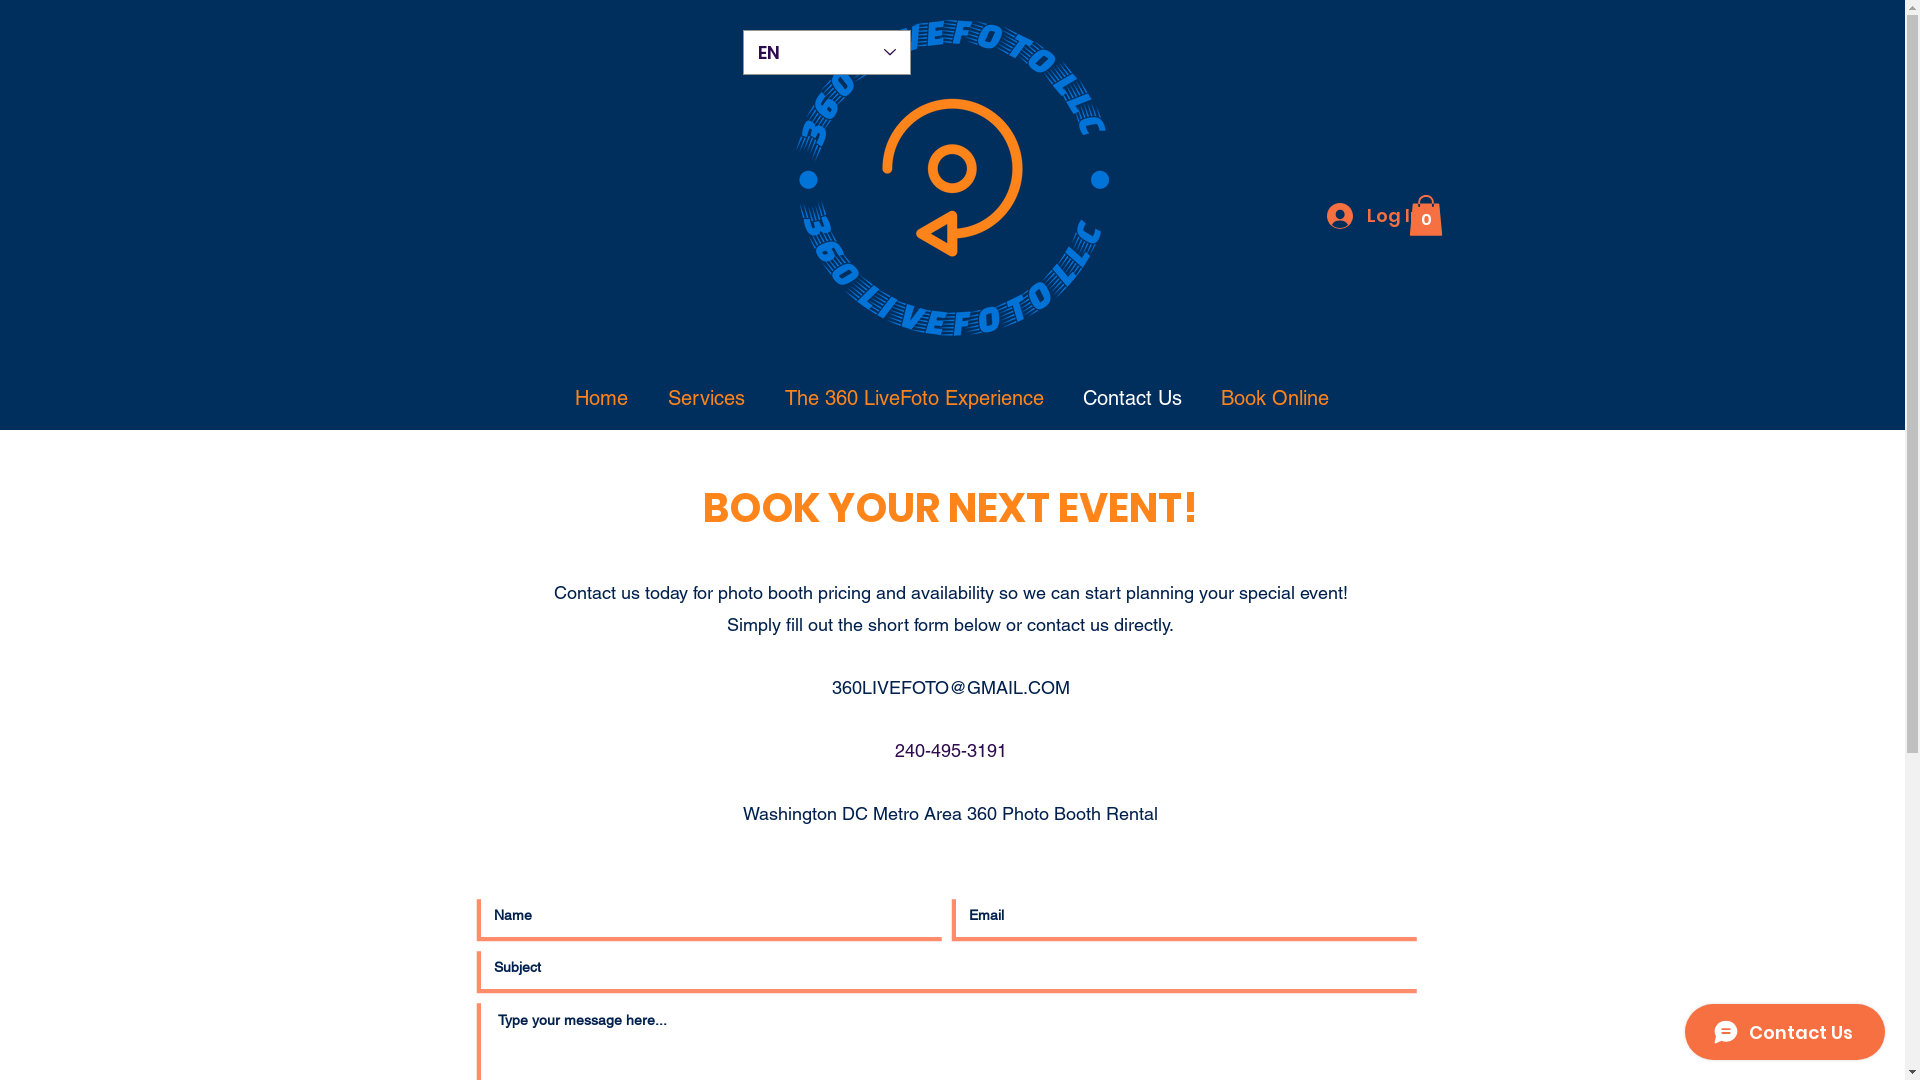 The image size is (1920, 1080). What do you see at coordinates (1425, 216) in the screenshot?
I see `0` at bounding box center [1425, 216].